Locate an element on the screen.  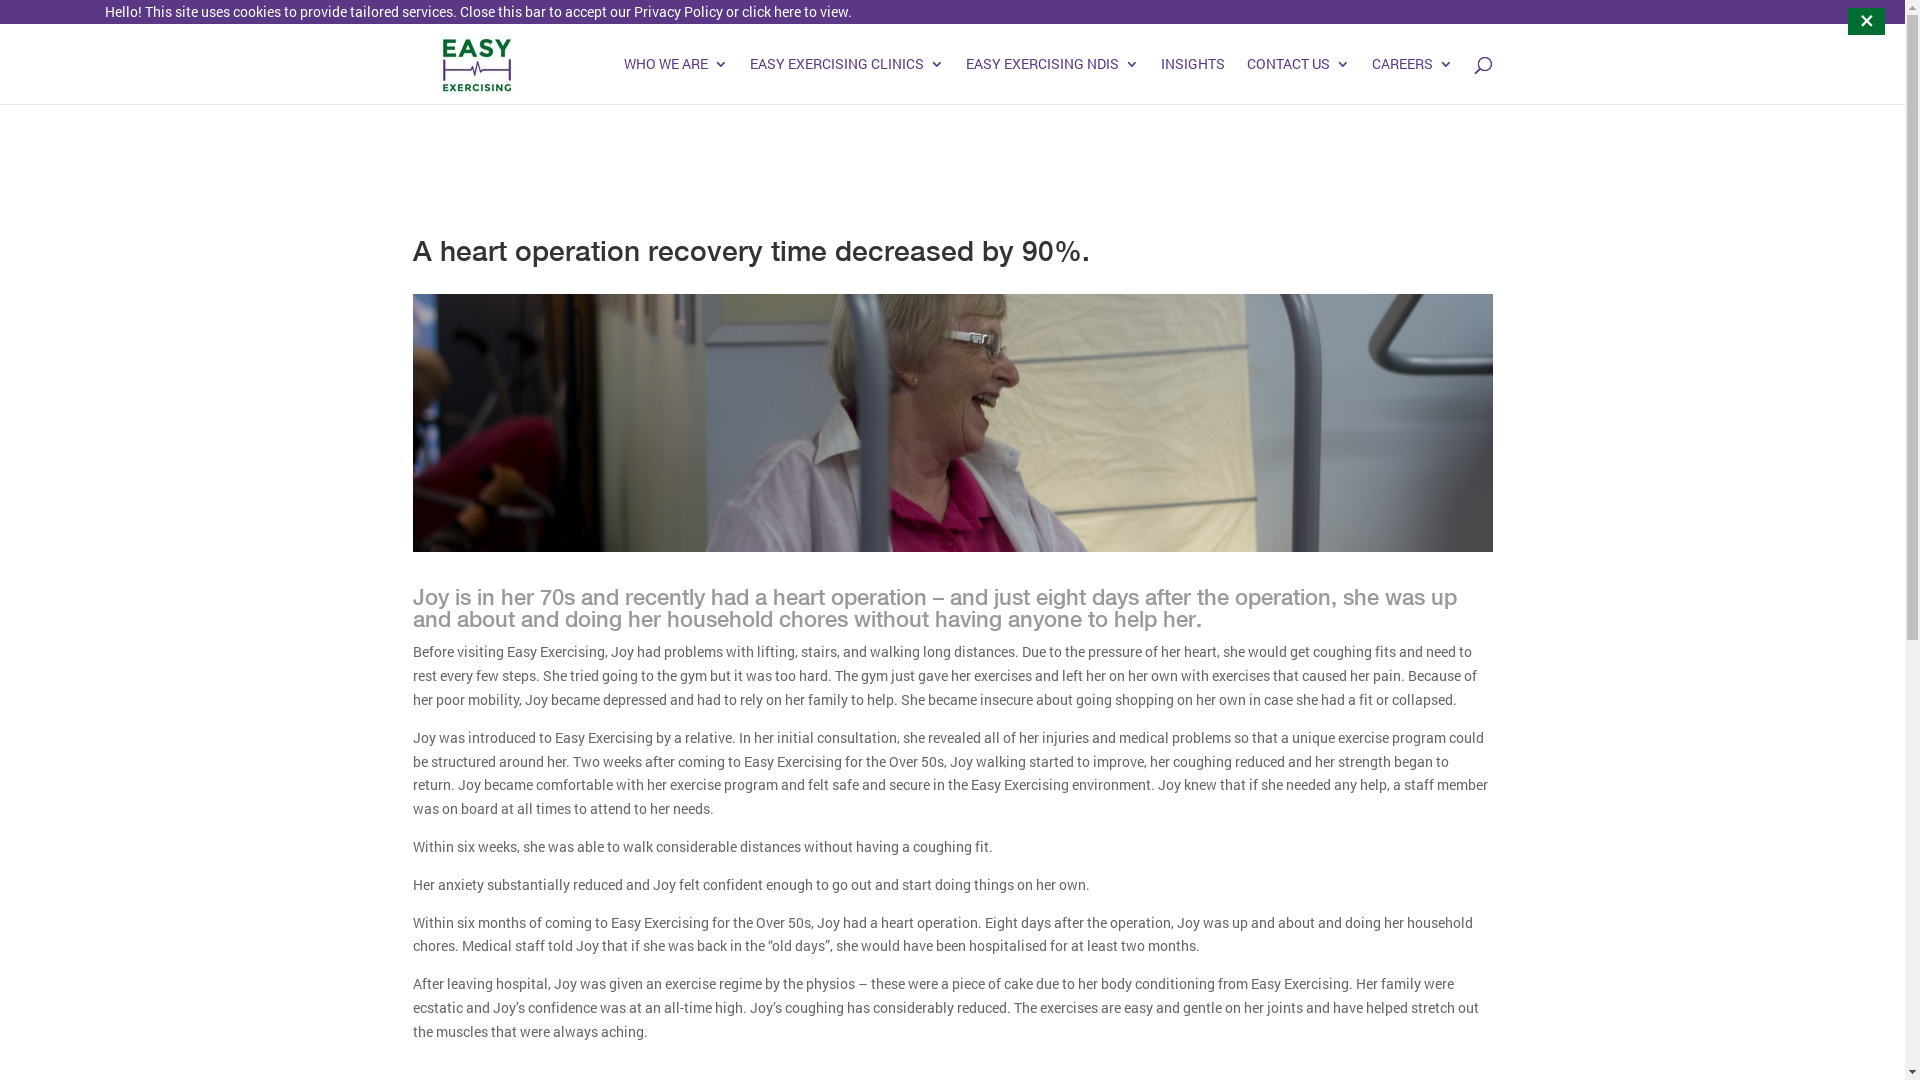
click here is located at coordinates (772, 12).